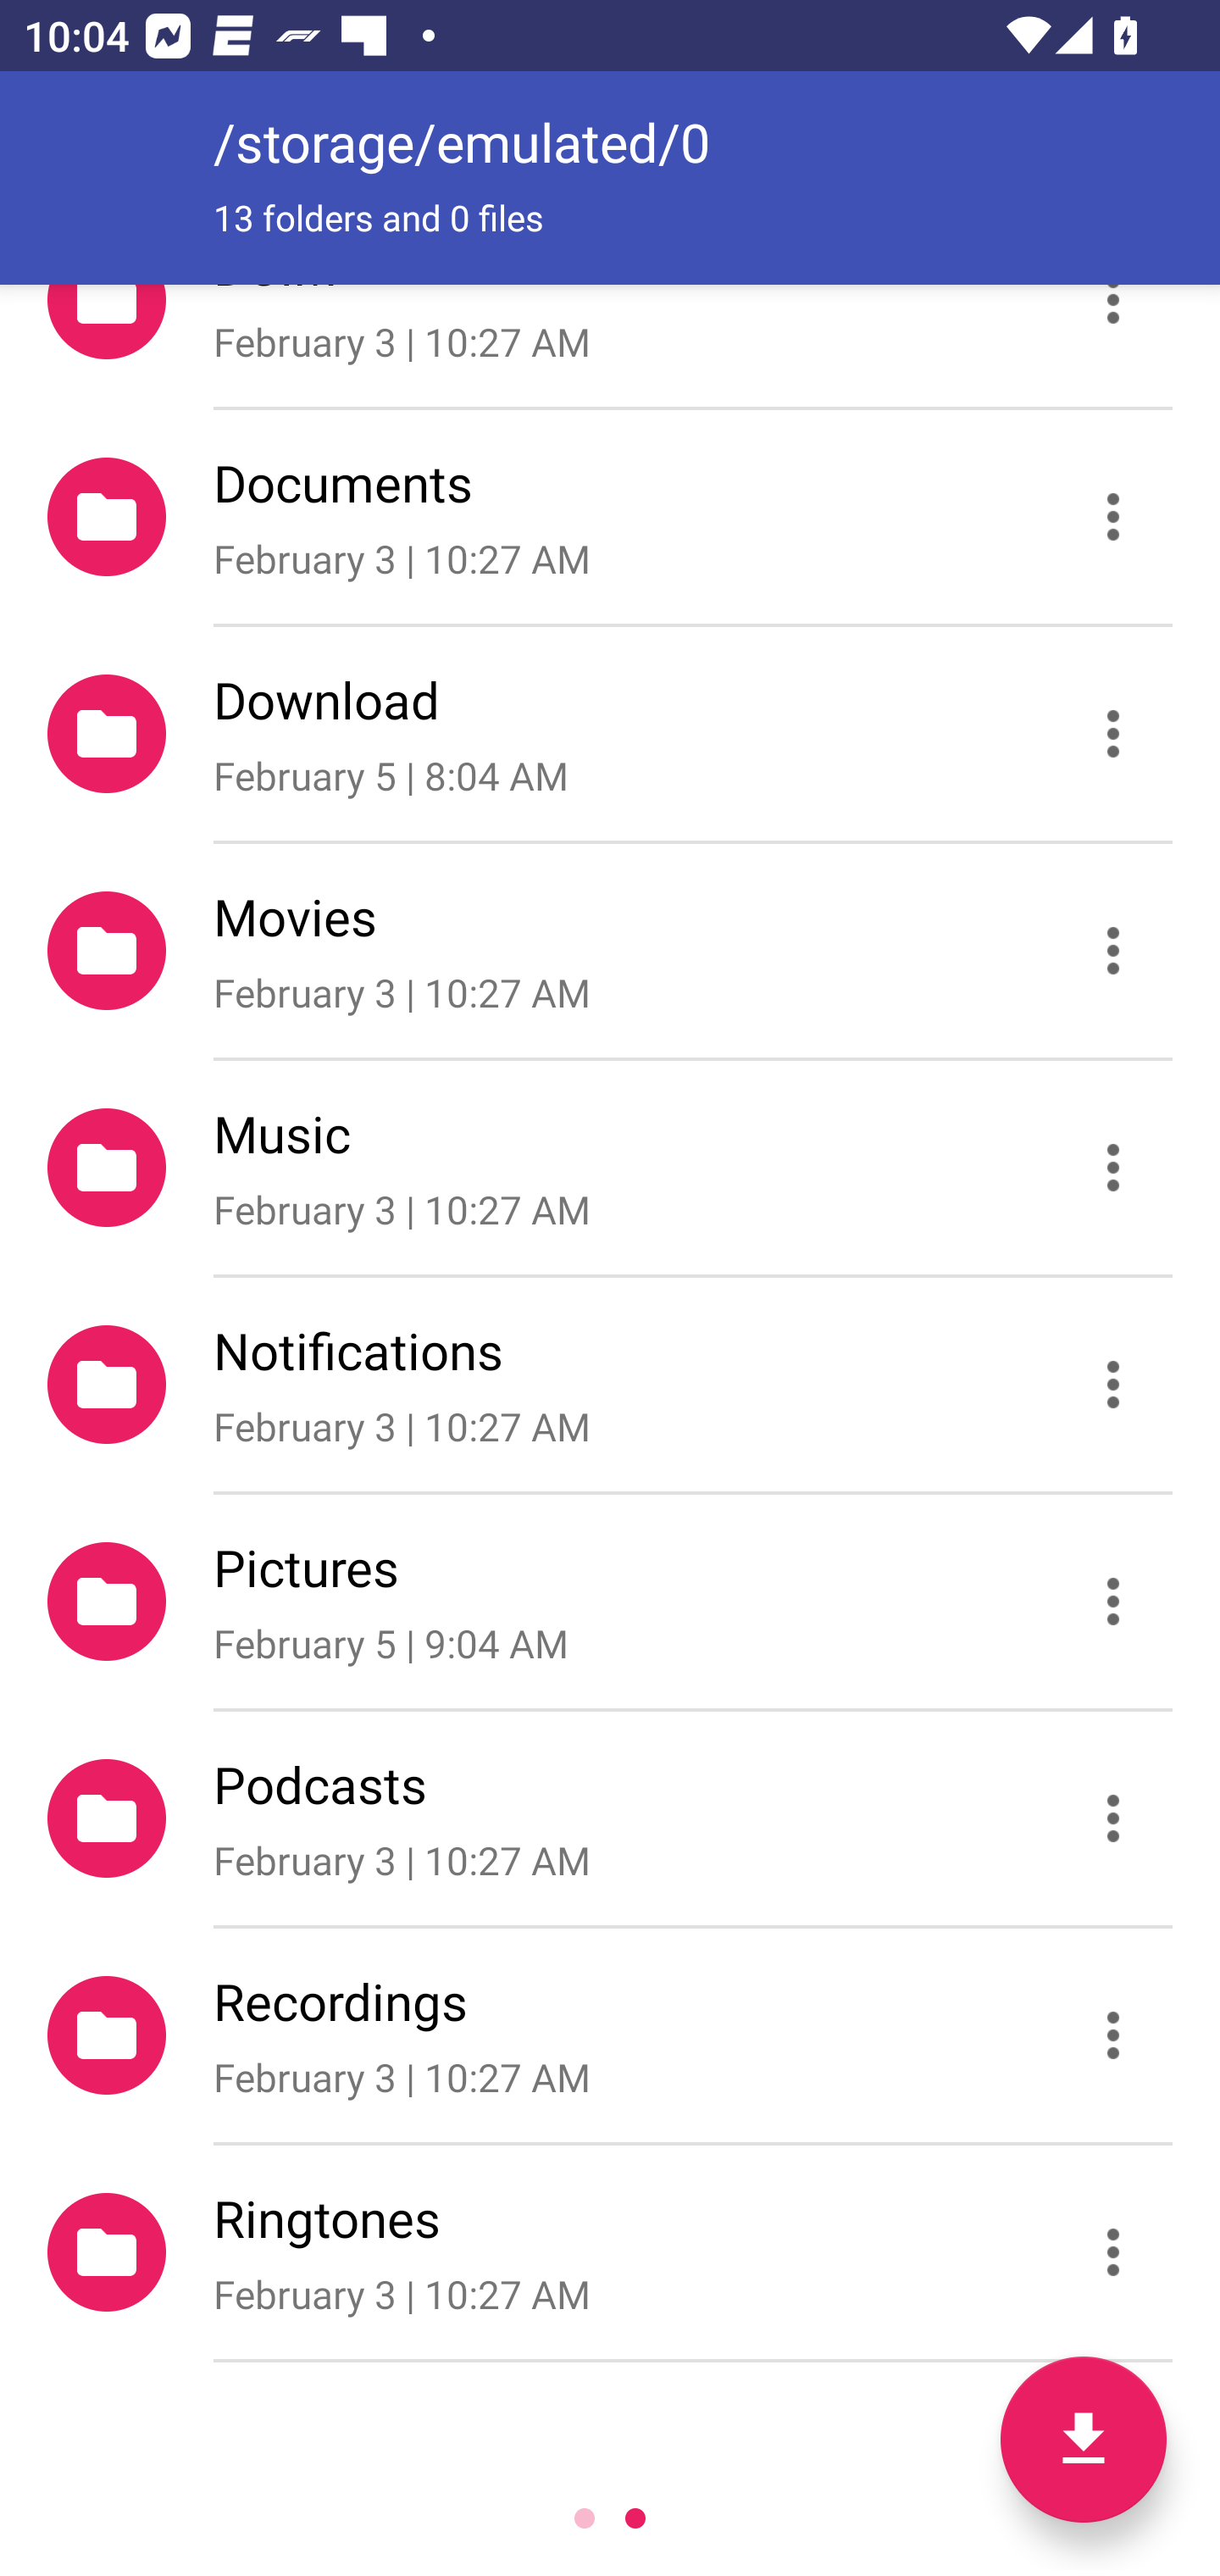 This screenshot has width=1220, height=2576. I want to click on Music February 3 | 10:27 AM, so click(610, 1168).